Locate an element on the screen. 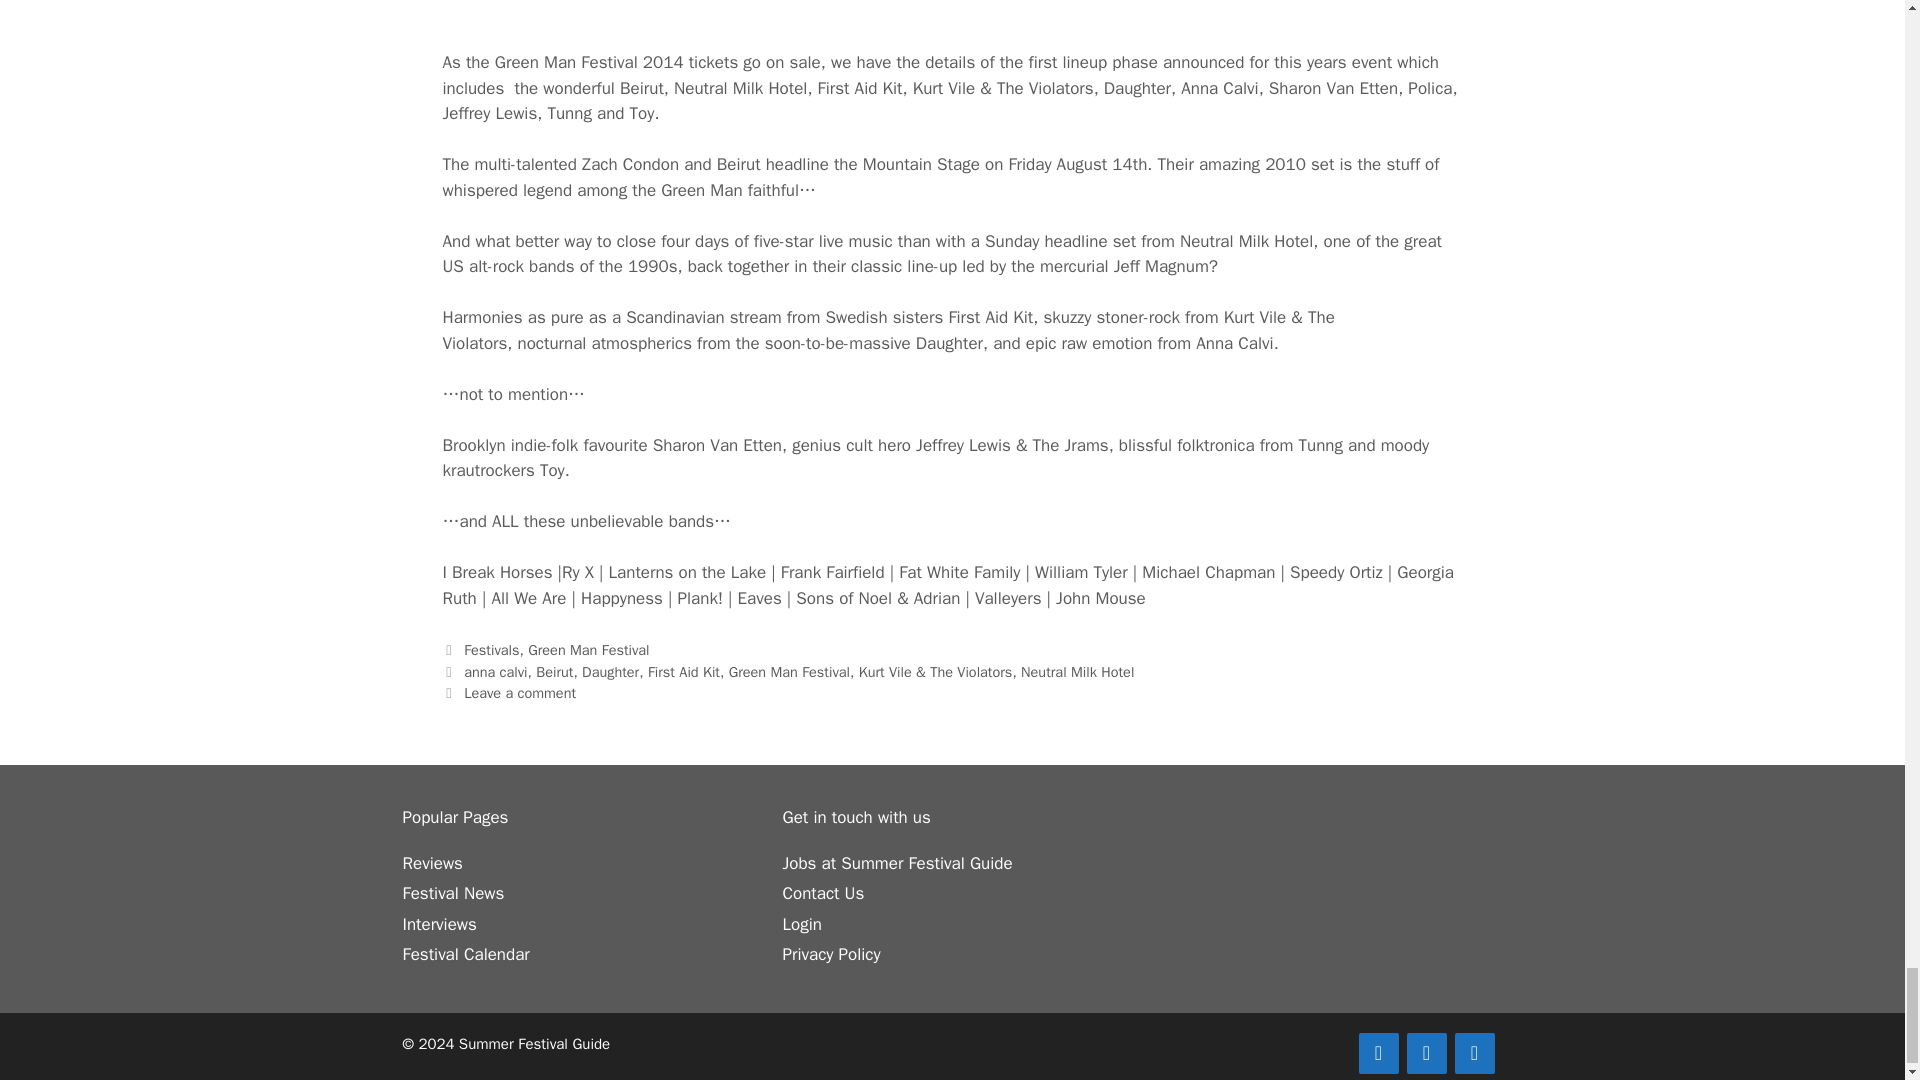 The height and width of the screenshot is (1080, 1920). Instagram is located at coordinates (1473, 1052).